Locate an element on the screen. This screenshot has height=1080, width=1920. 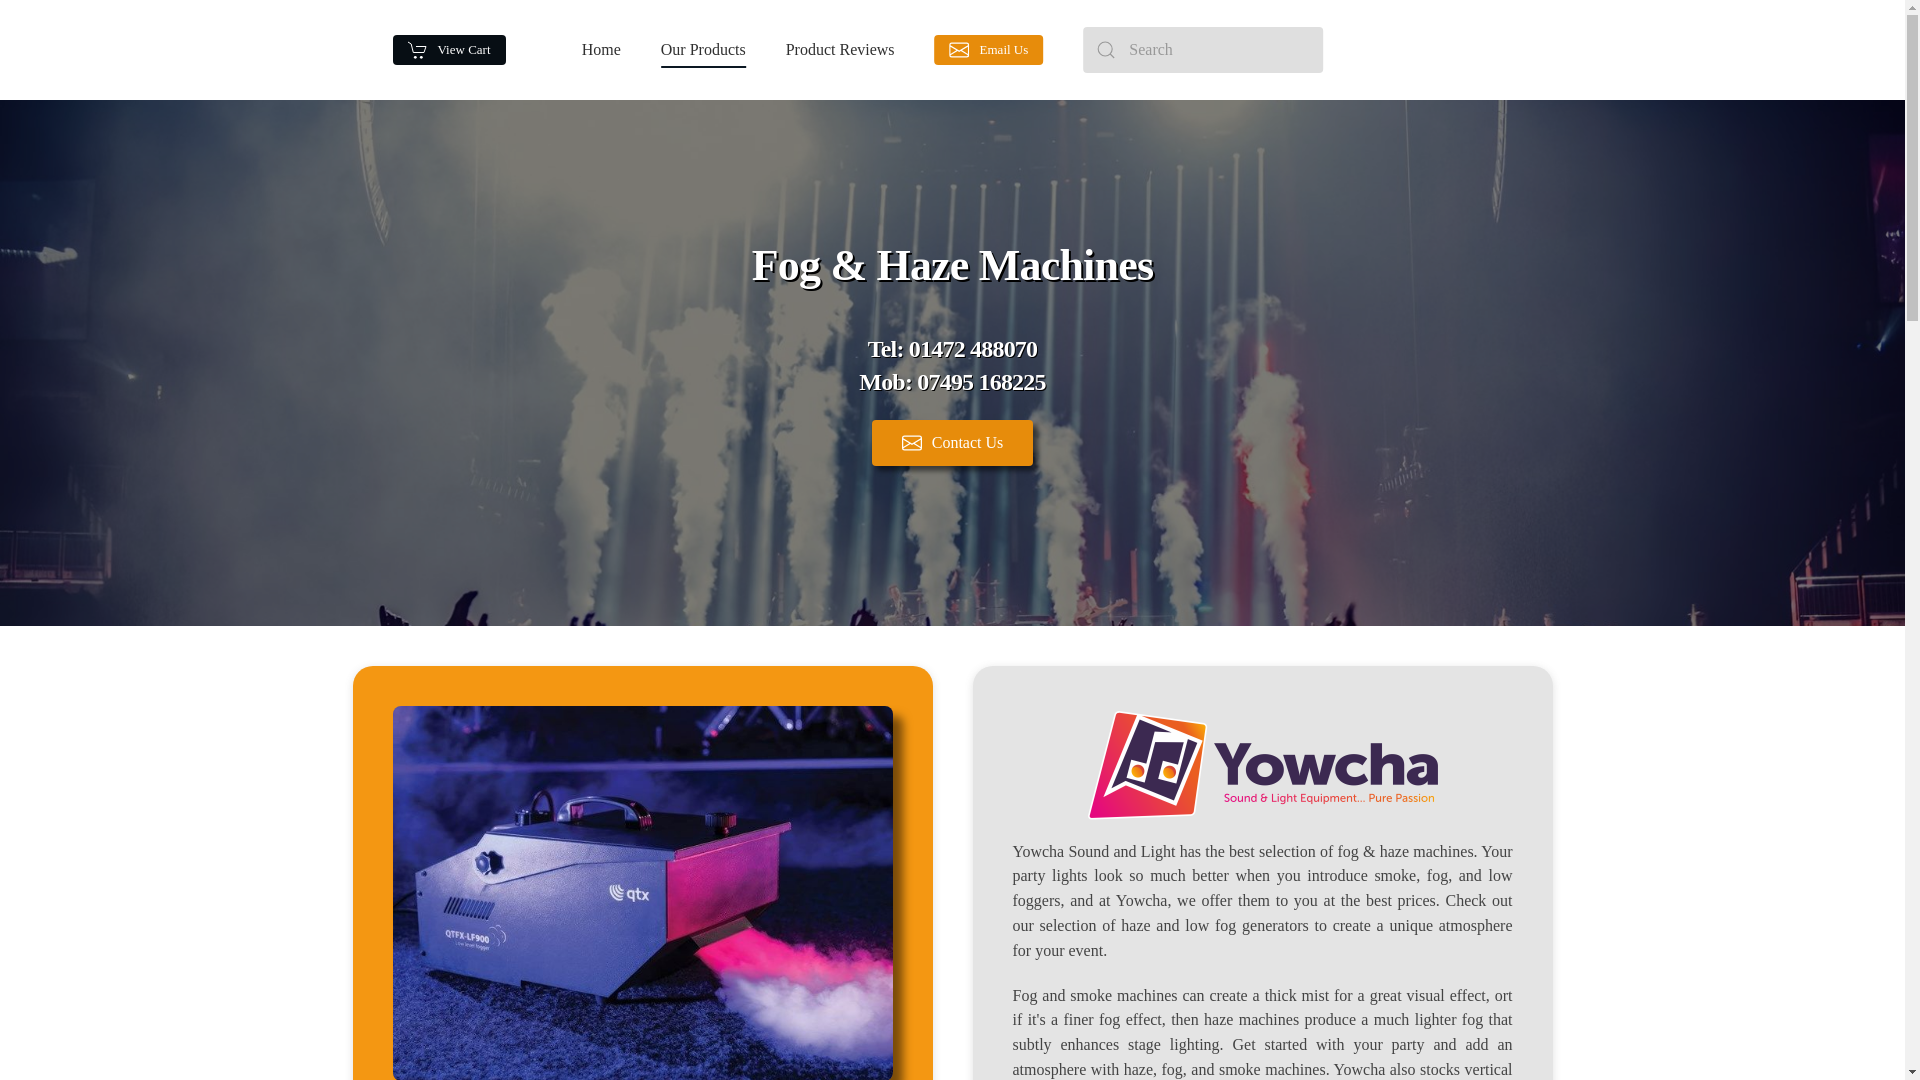
Contact Us is located at coordinates (951, 366).